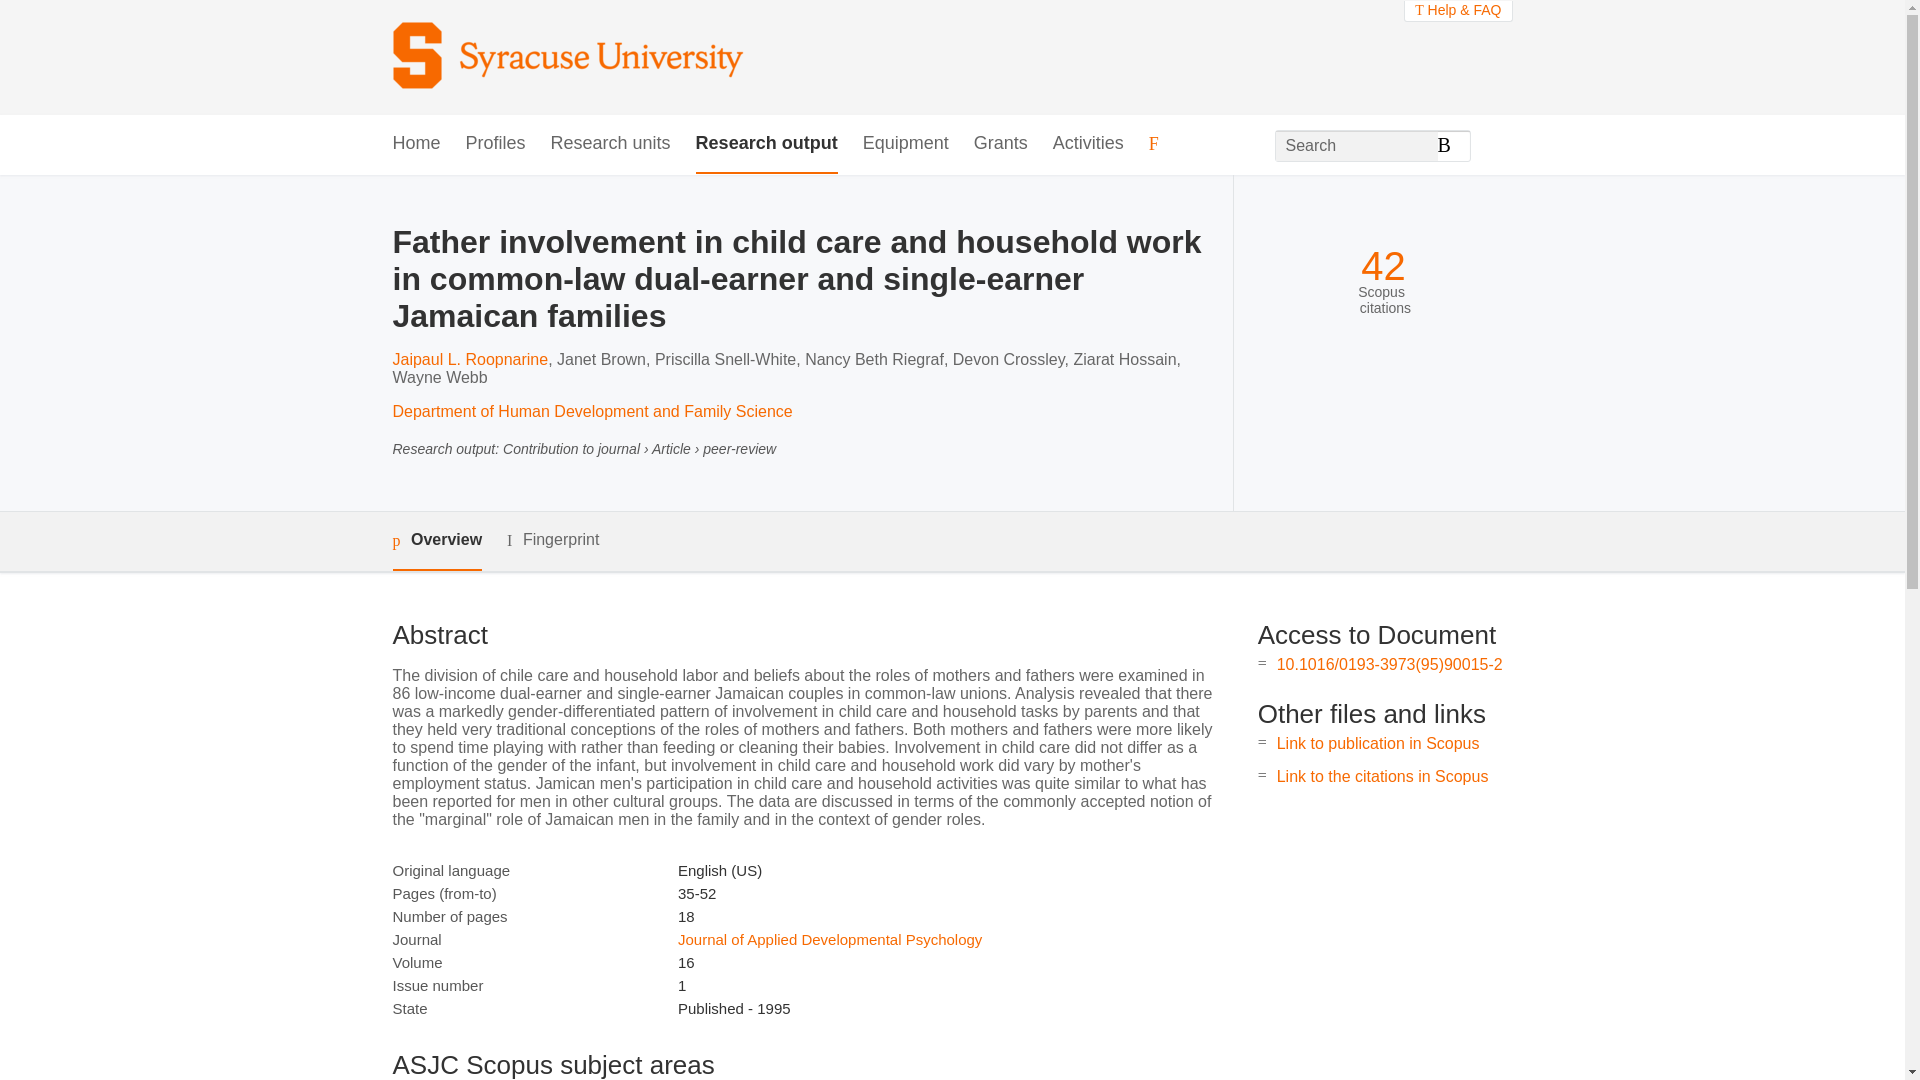 The height and width of the screenshot is (1080, 1920). Describe the element at coordinates (1383, 266) in the screenshot. I see `42` at that location.